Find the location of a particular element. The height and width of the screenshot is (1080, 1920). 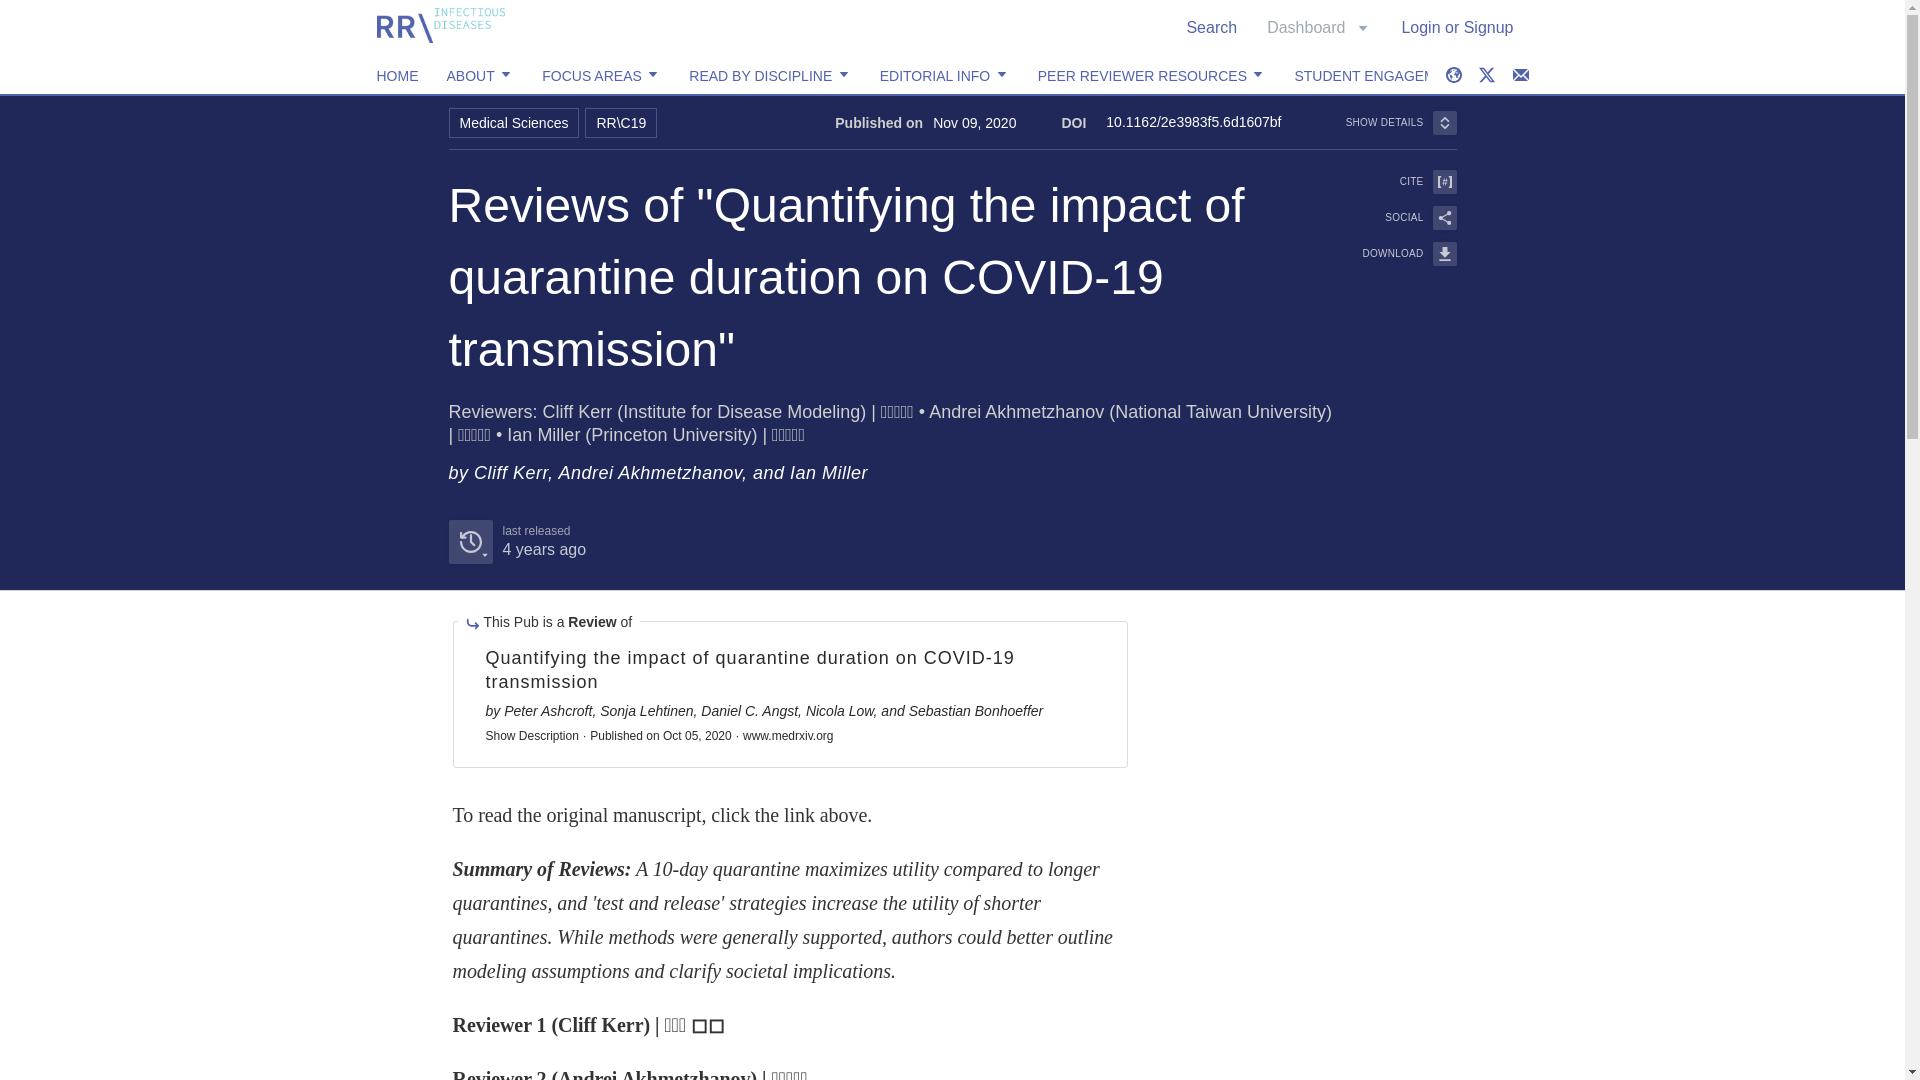

Search is located at coordinates (543, 550).